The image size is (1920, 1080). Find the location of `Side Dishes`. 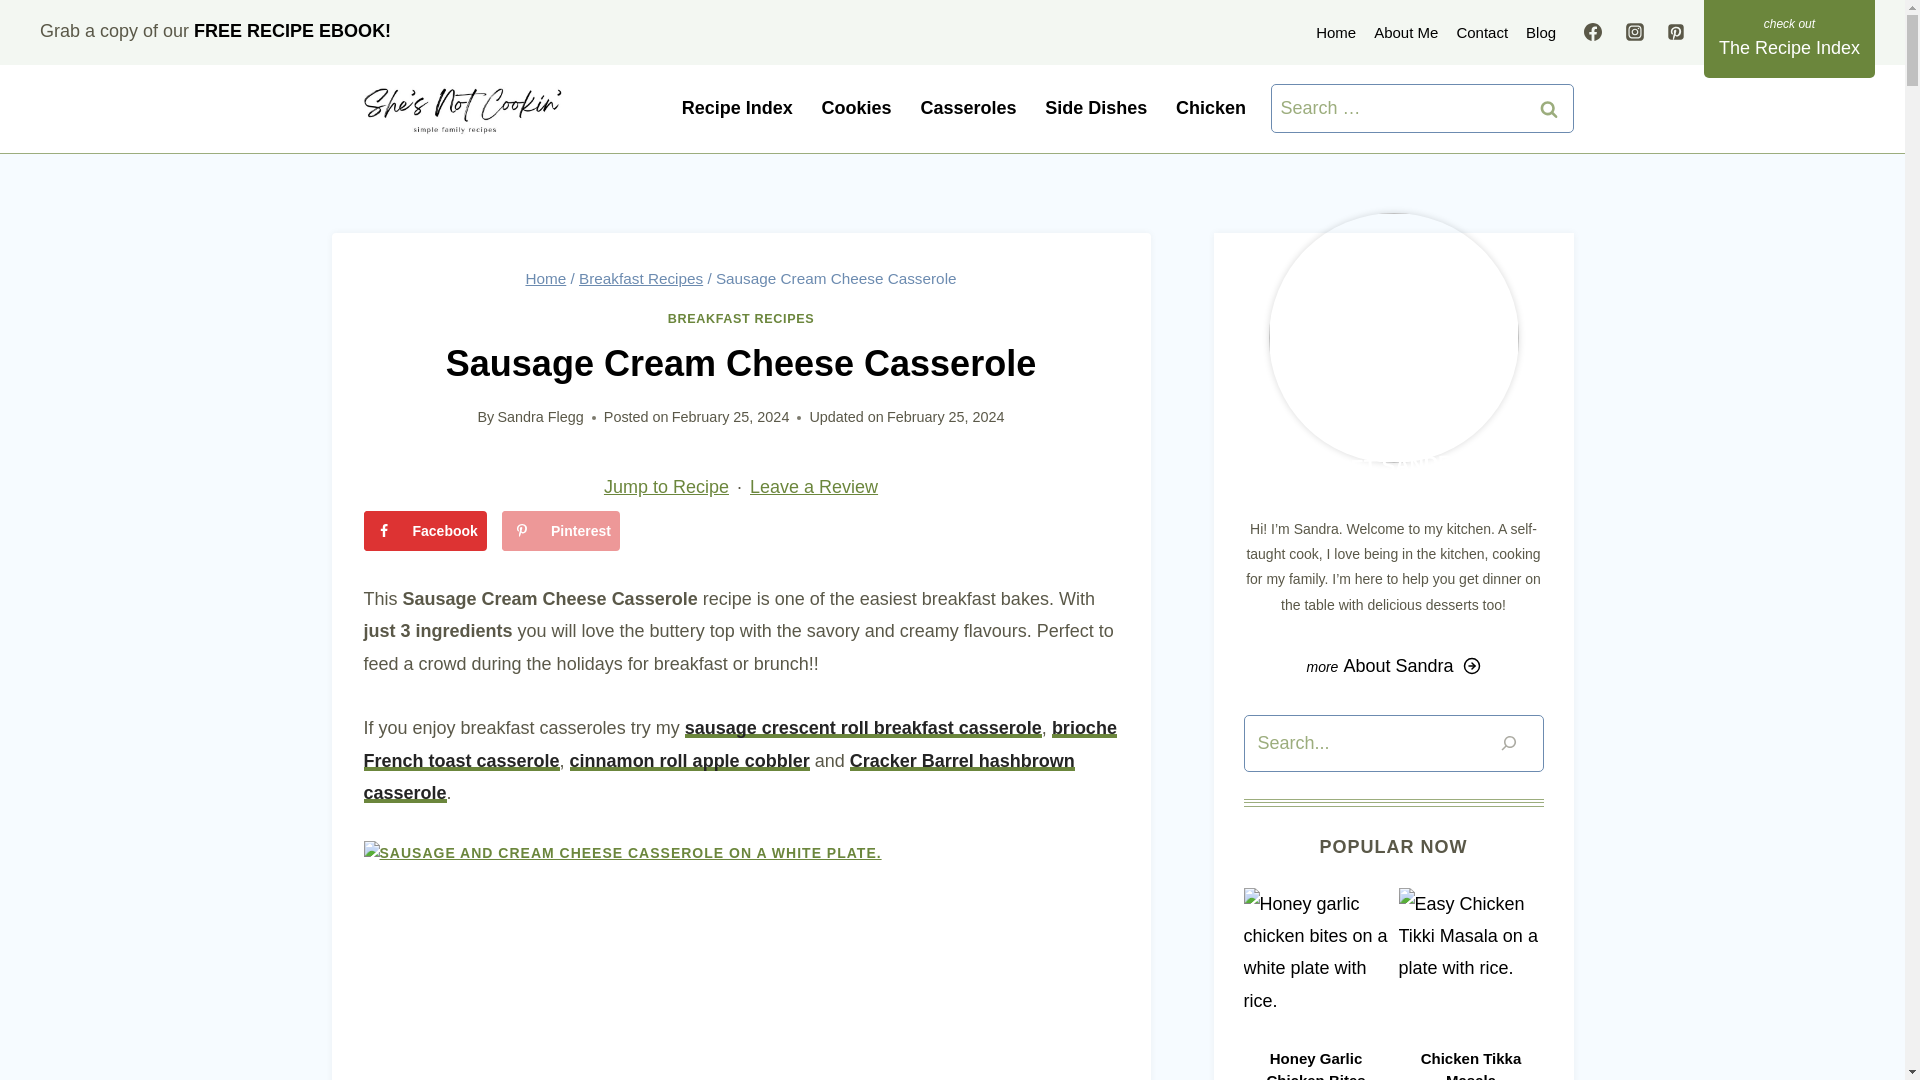

Side Dishes is located at coordinates (1096, 109).